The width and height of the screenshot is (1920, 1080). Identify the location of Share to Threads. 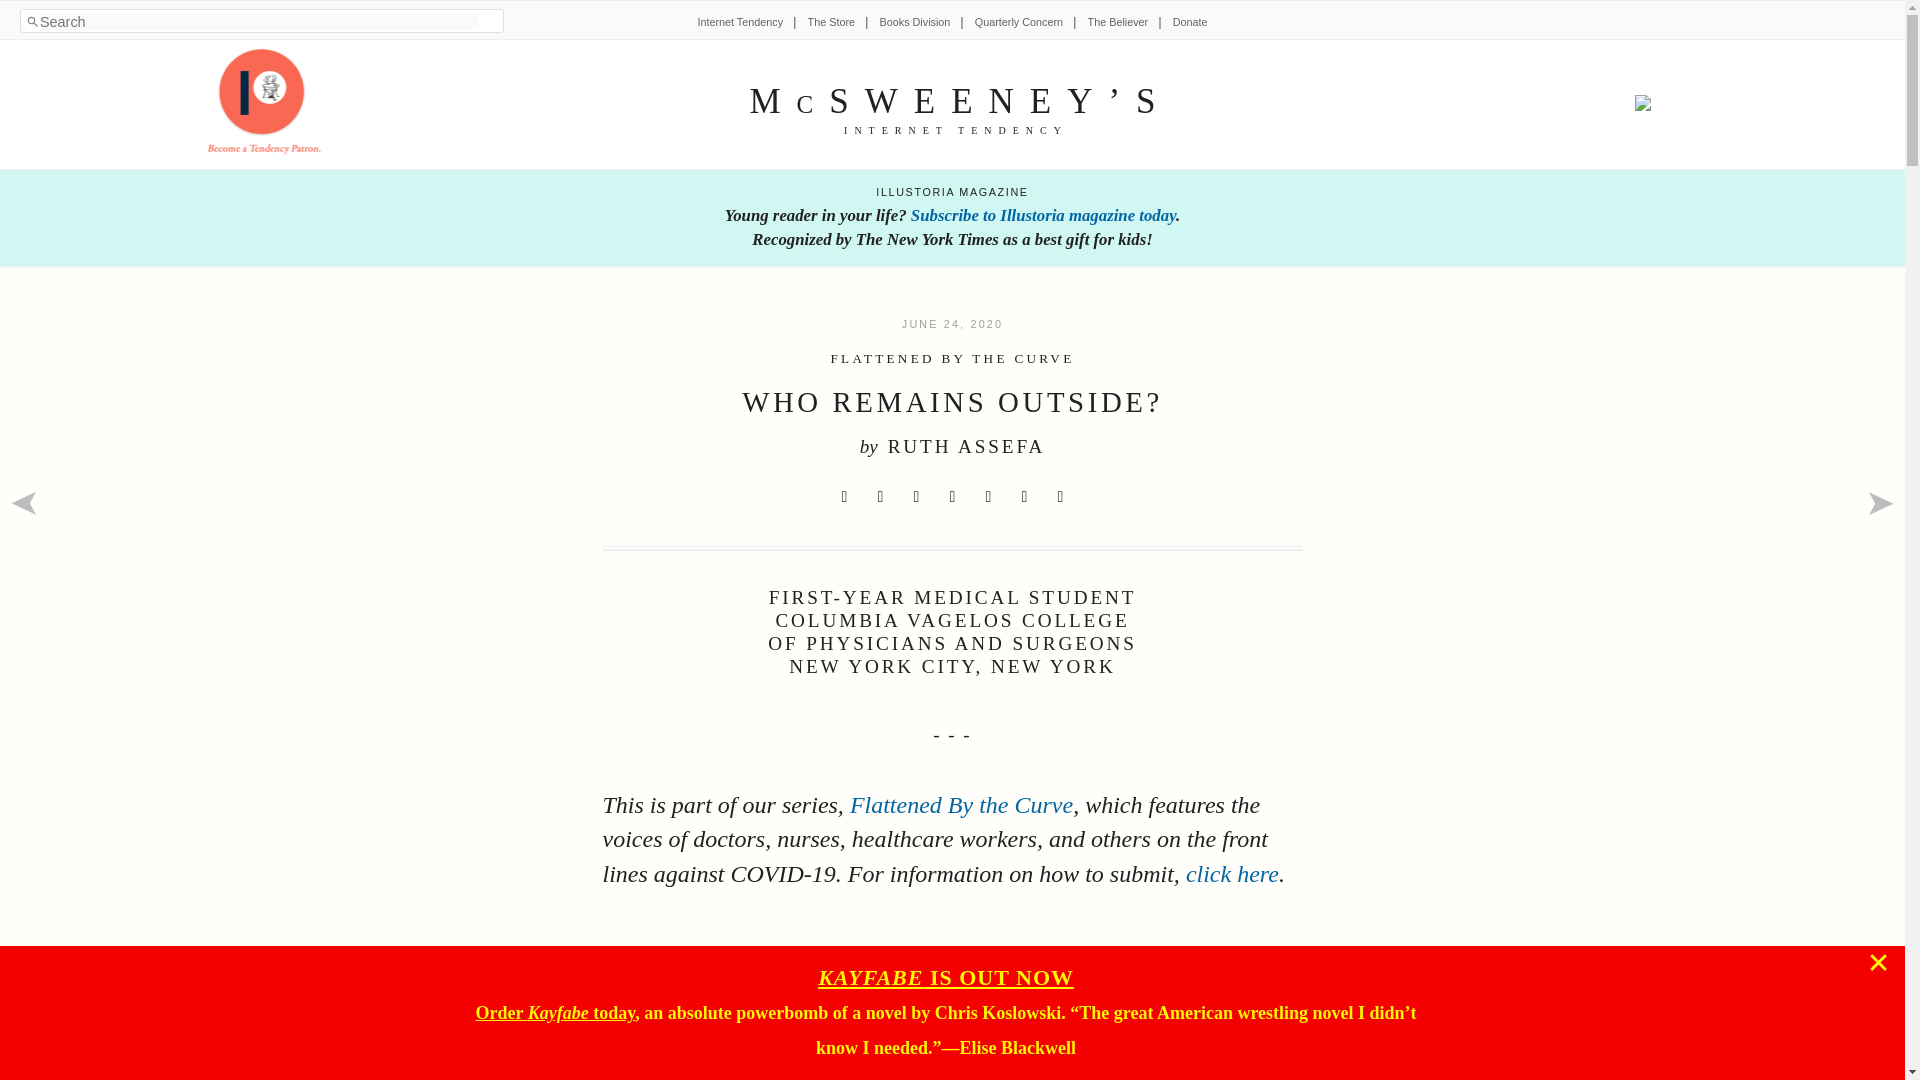
(988, 496).